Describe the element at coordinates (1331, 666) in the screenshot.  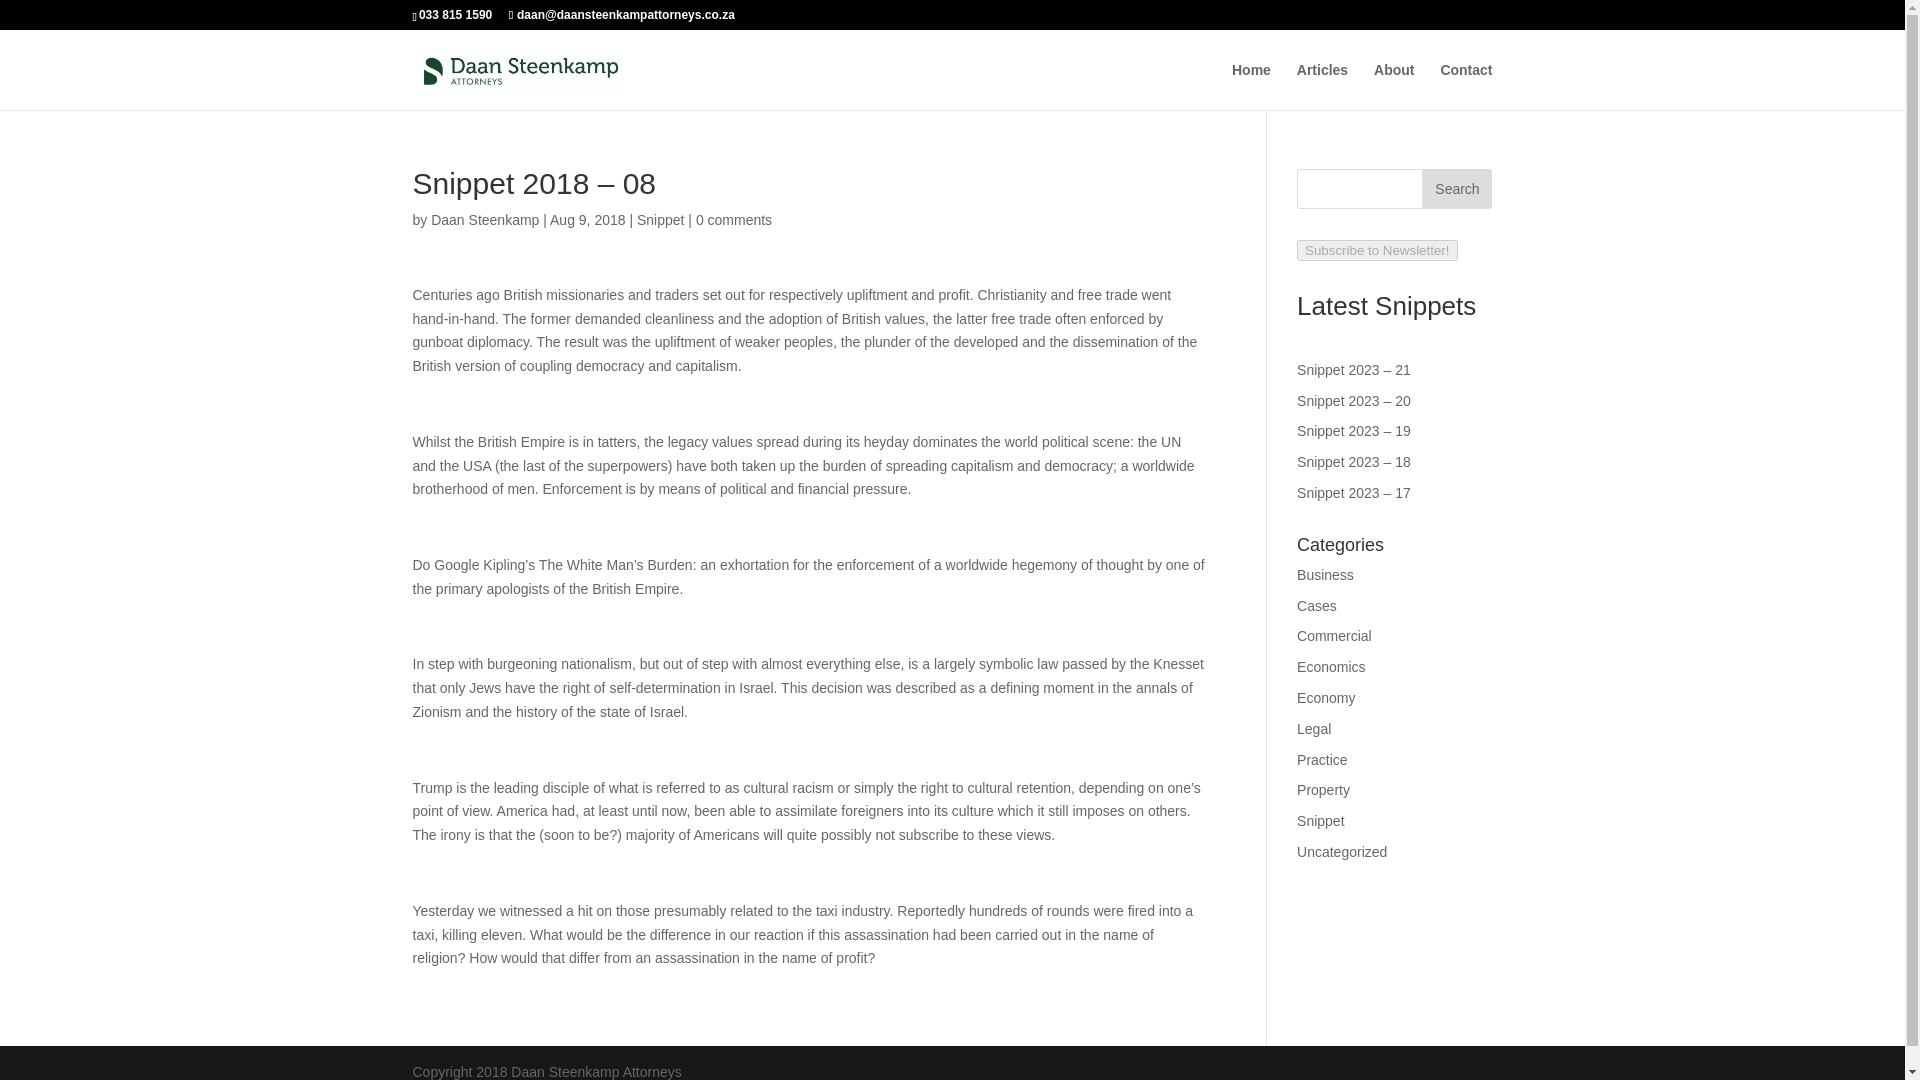
I see `Economics` at that location.